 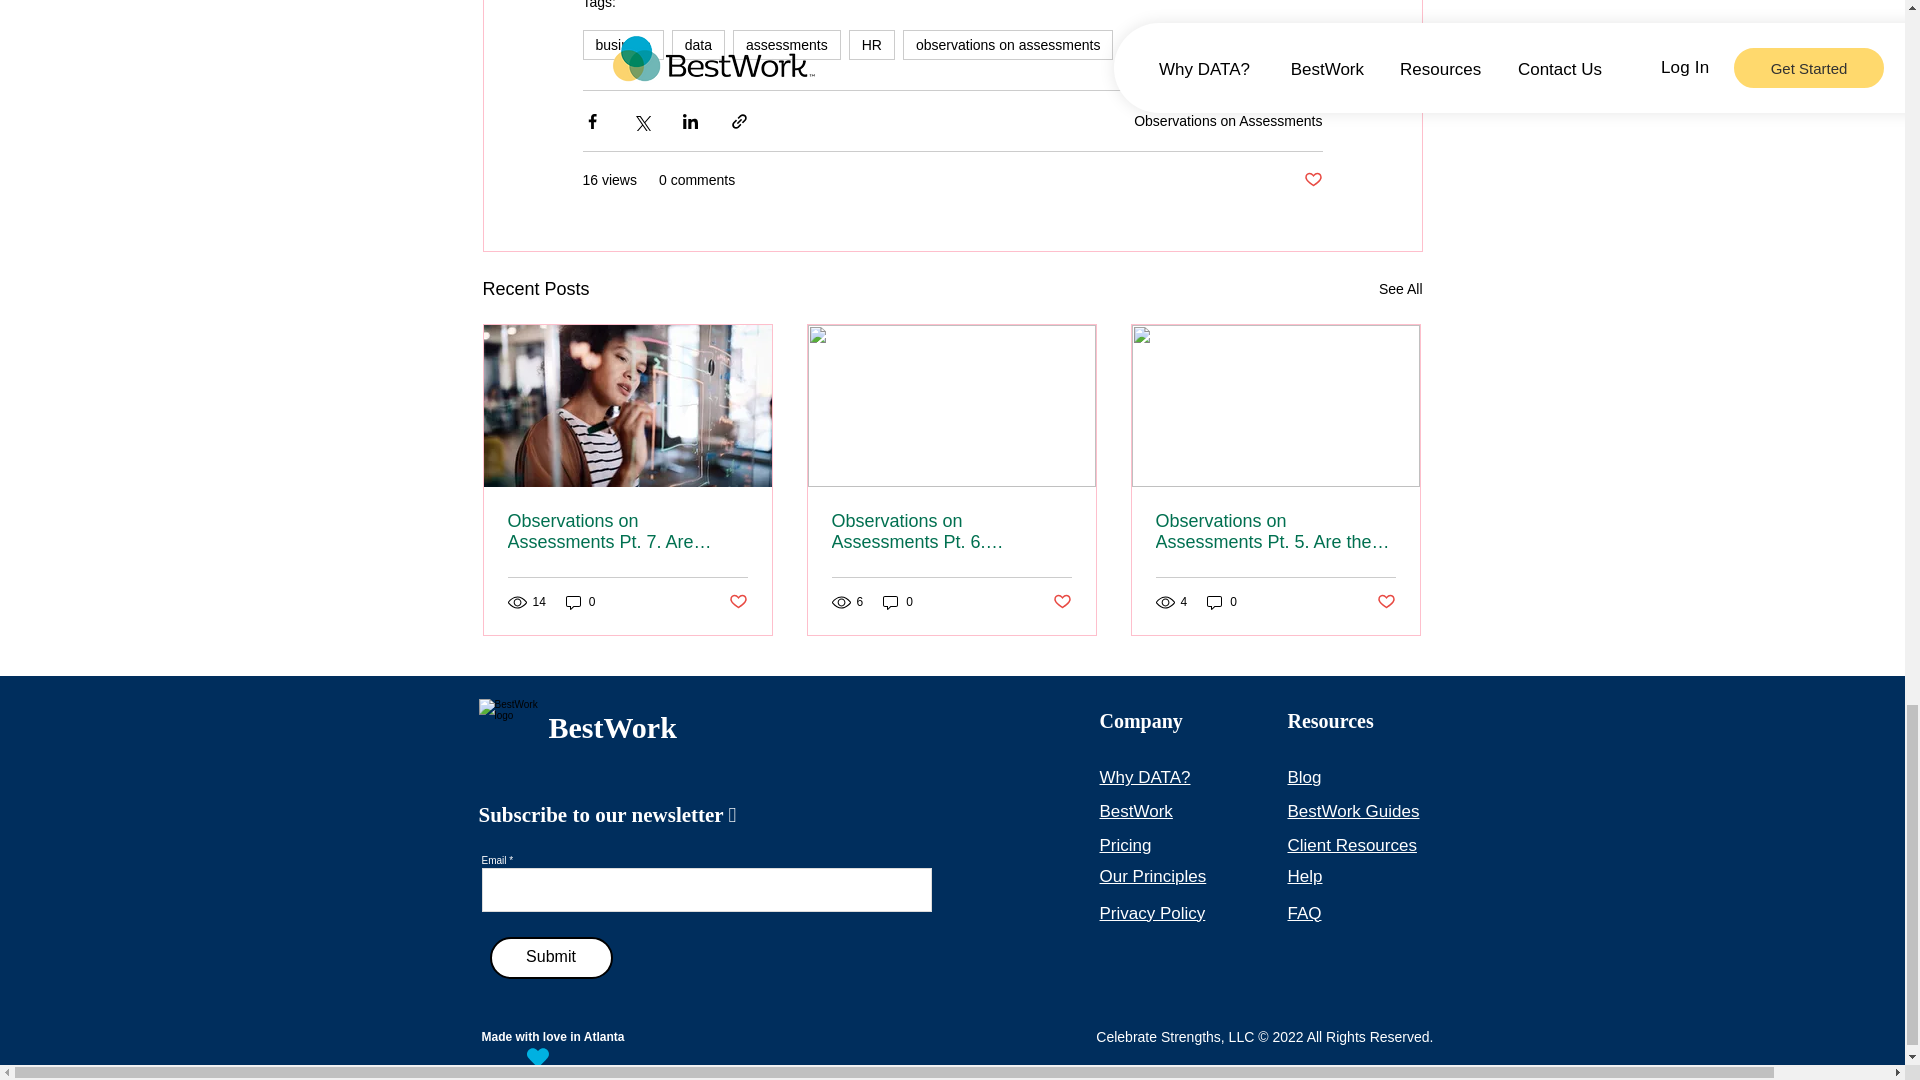 I want to click on 0, so click(x=1222, y=602).